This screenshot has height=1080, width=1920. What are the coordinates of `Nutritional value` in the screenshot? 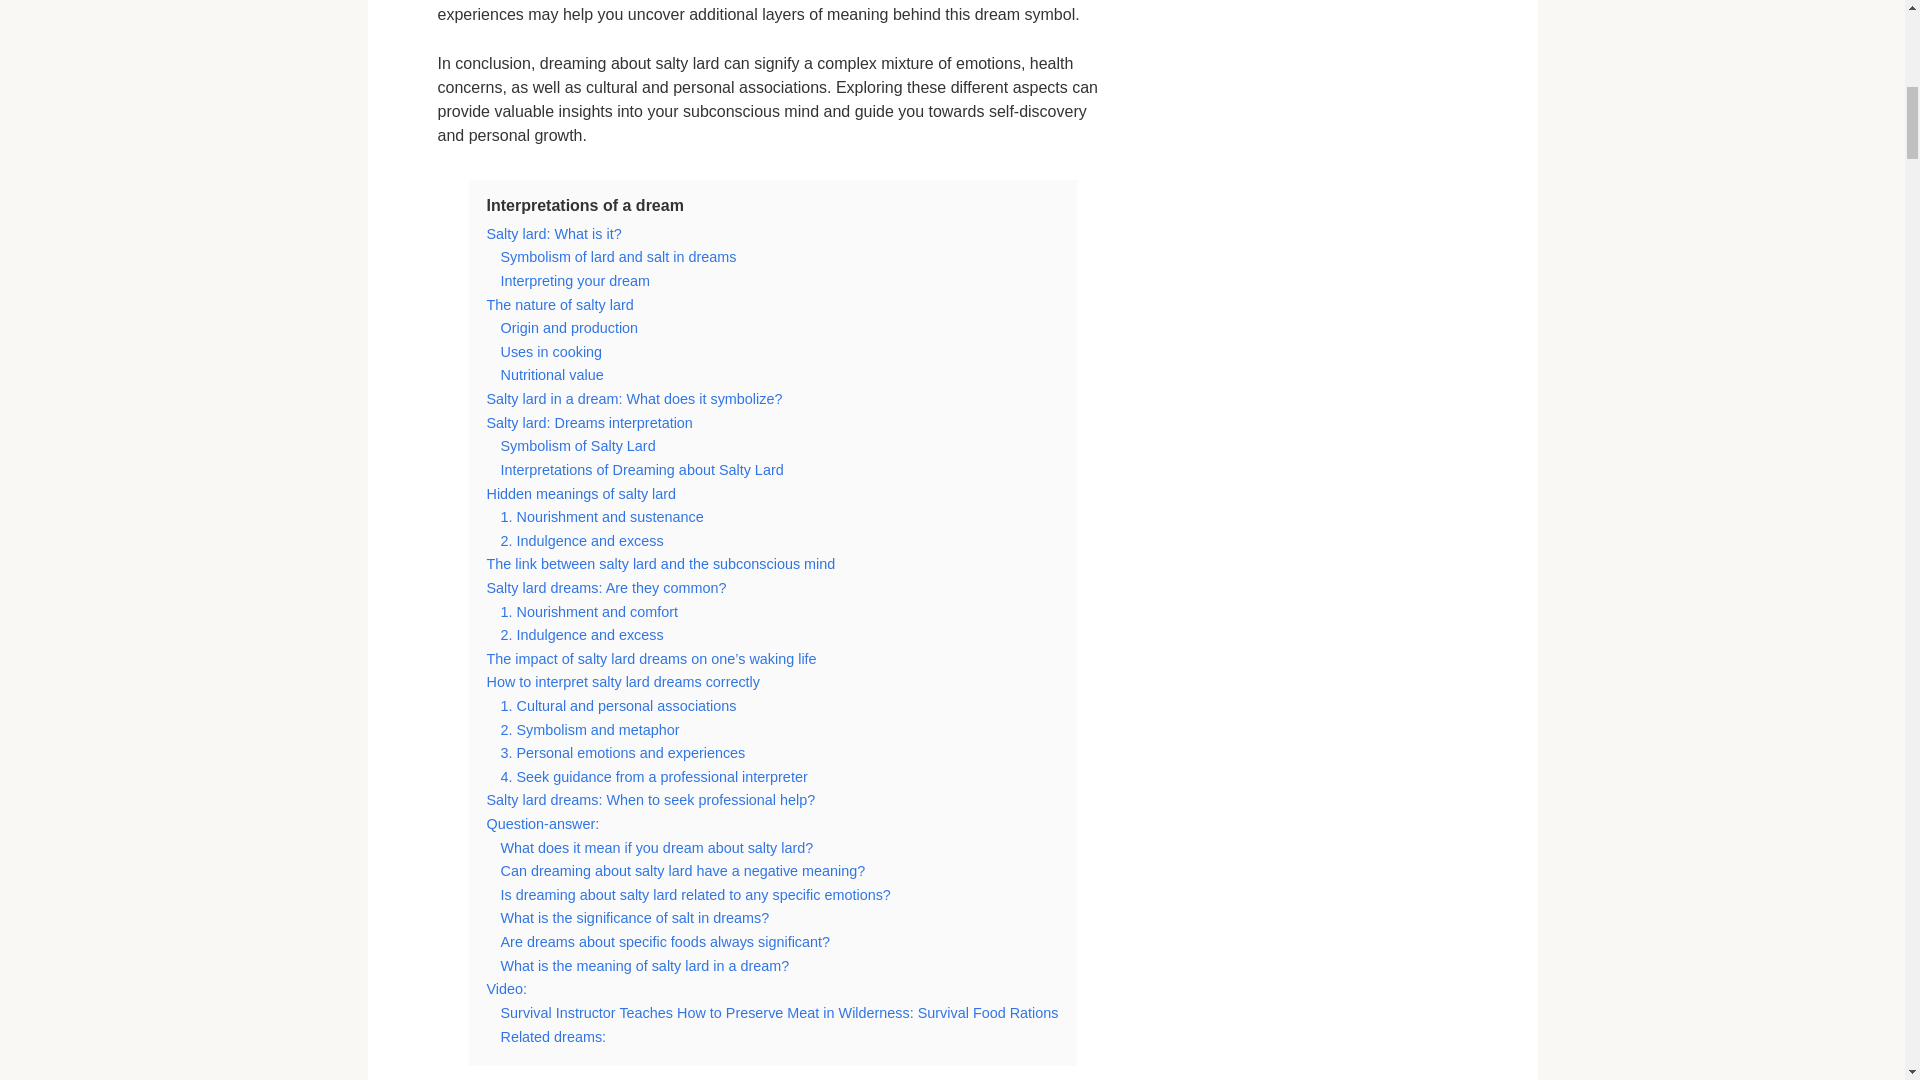 It's located at (550, 375).